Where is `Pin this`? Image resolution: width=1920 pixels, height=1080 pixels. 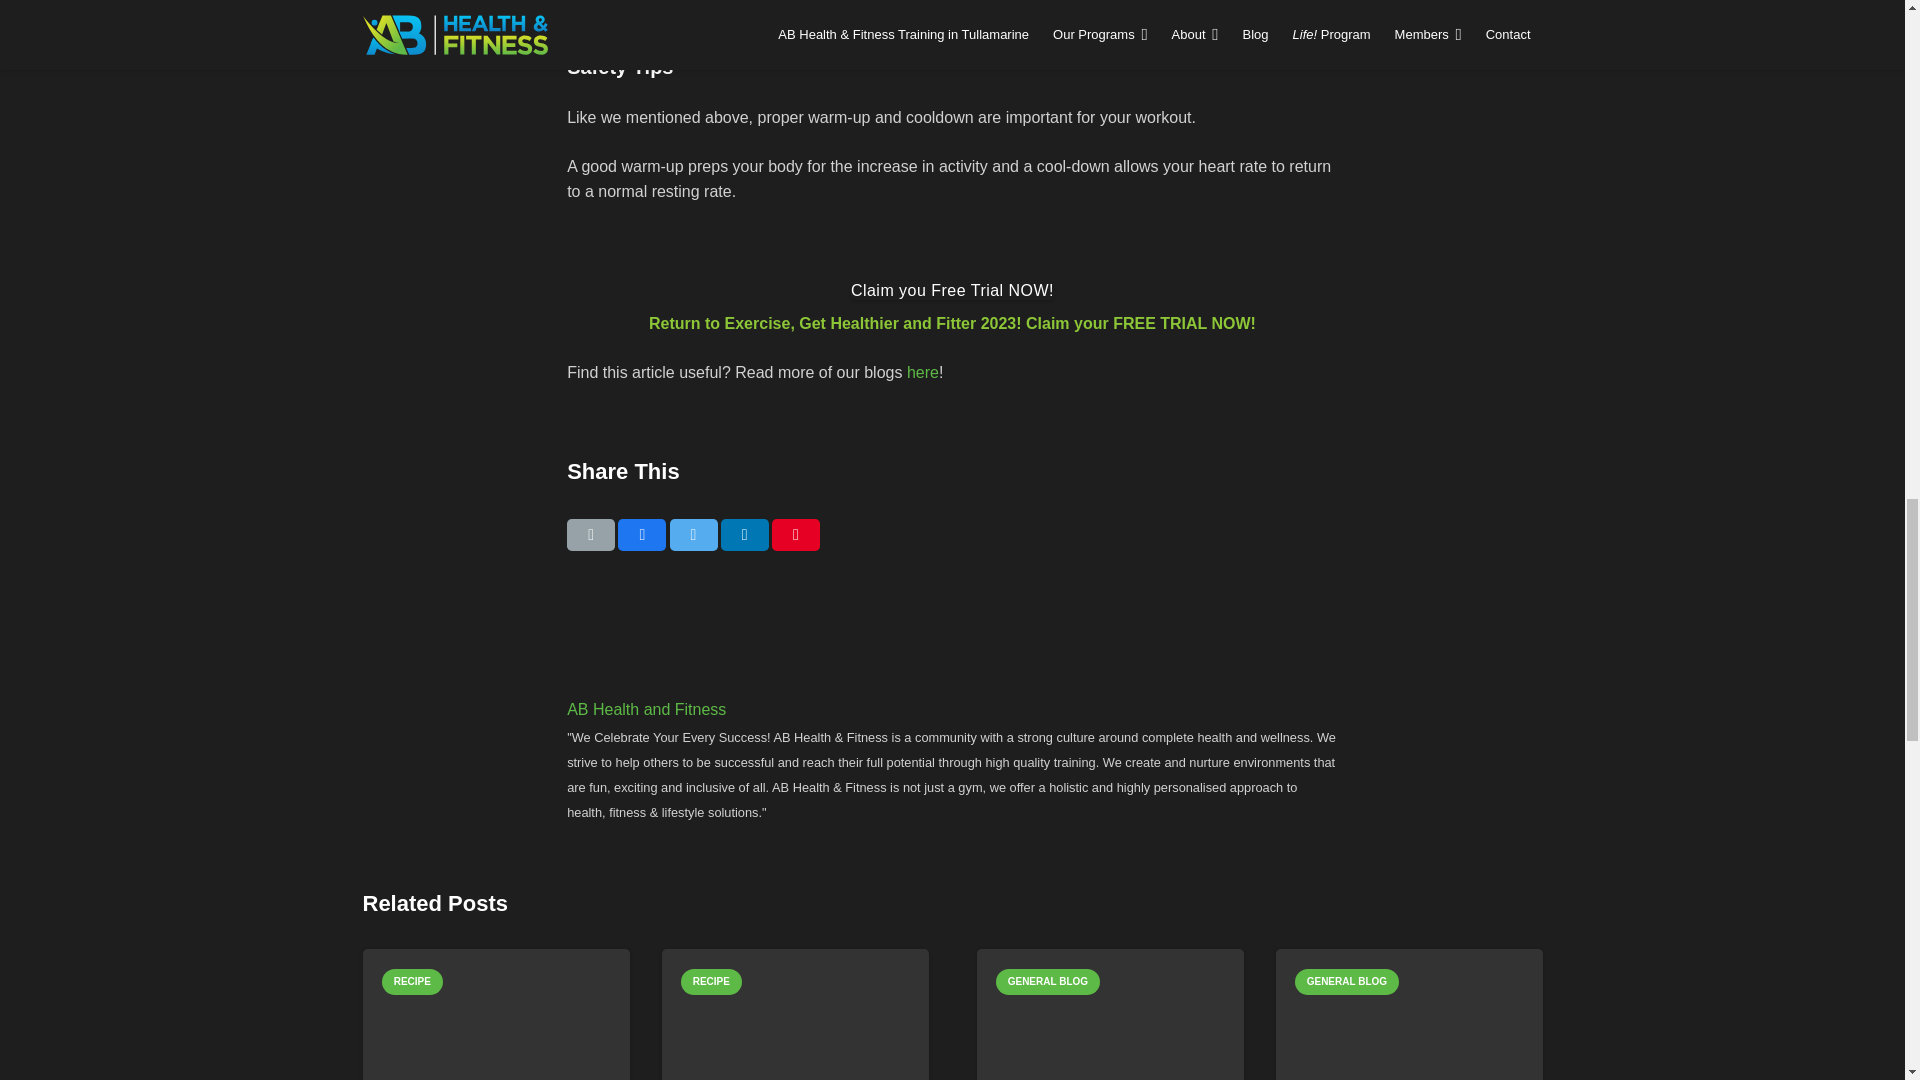 Pin this is located at coordinates (795, 534).